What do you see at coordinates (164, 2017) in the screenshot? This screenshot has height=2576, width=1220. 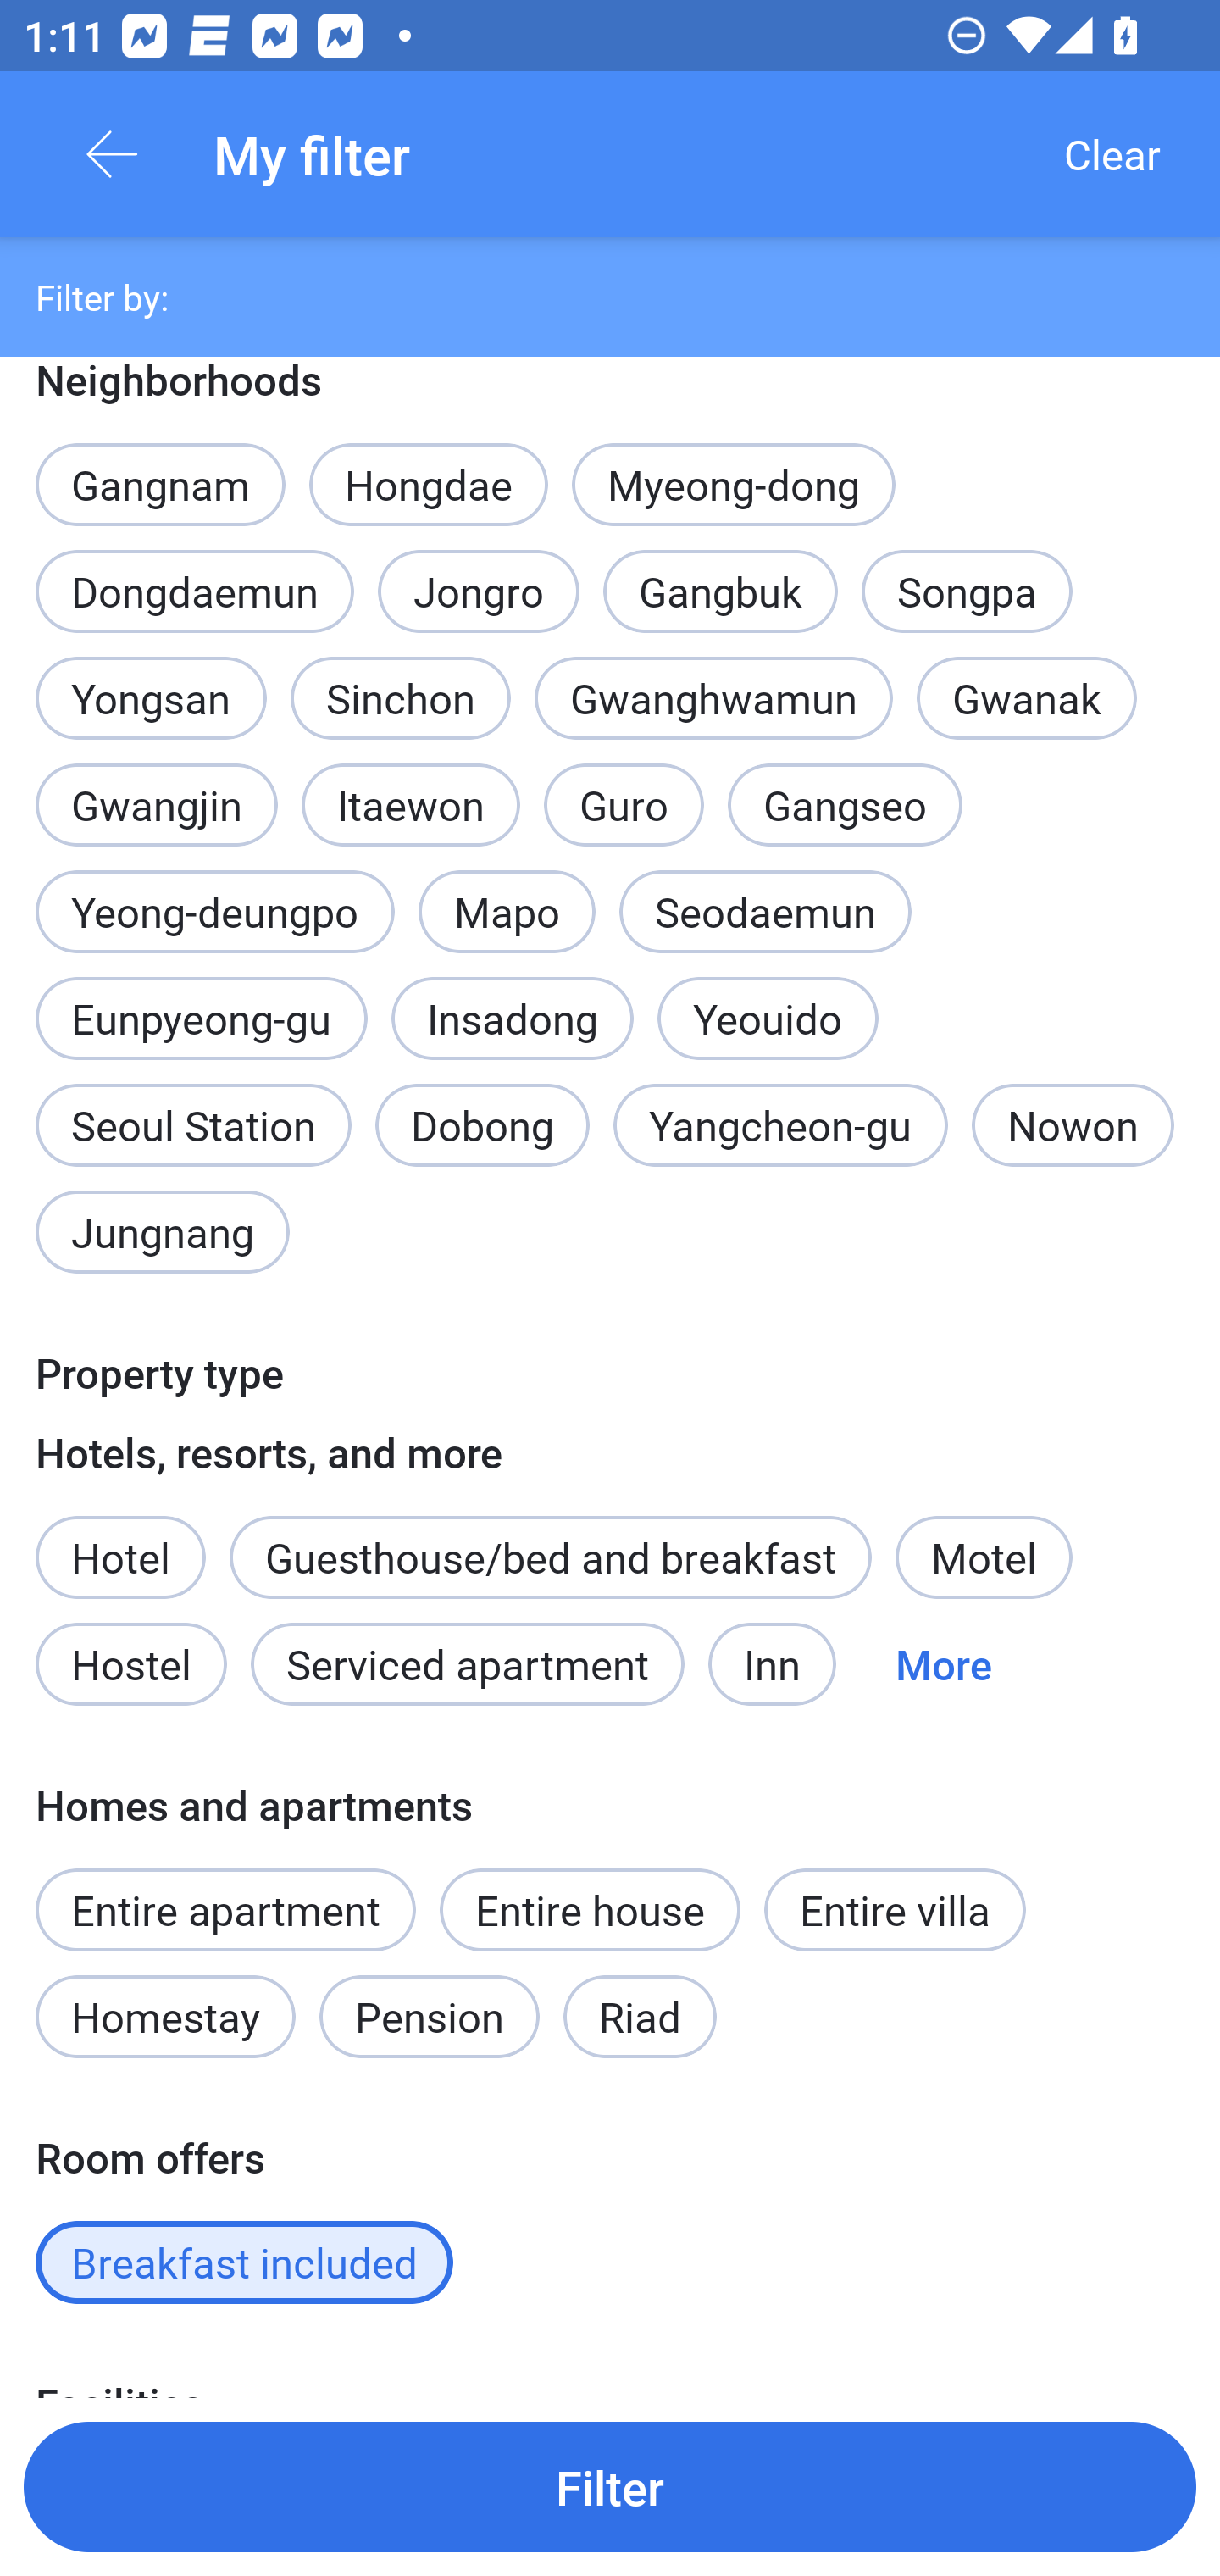 I see `Homestay` at bounding box center [164, 2017].